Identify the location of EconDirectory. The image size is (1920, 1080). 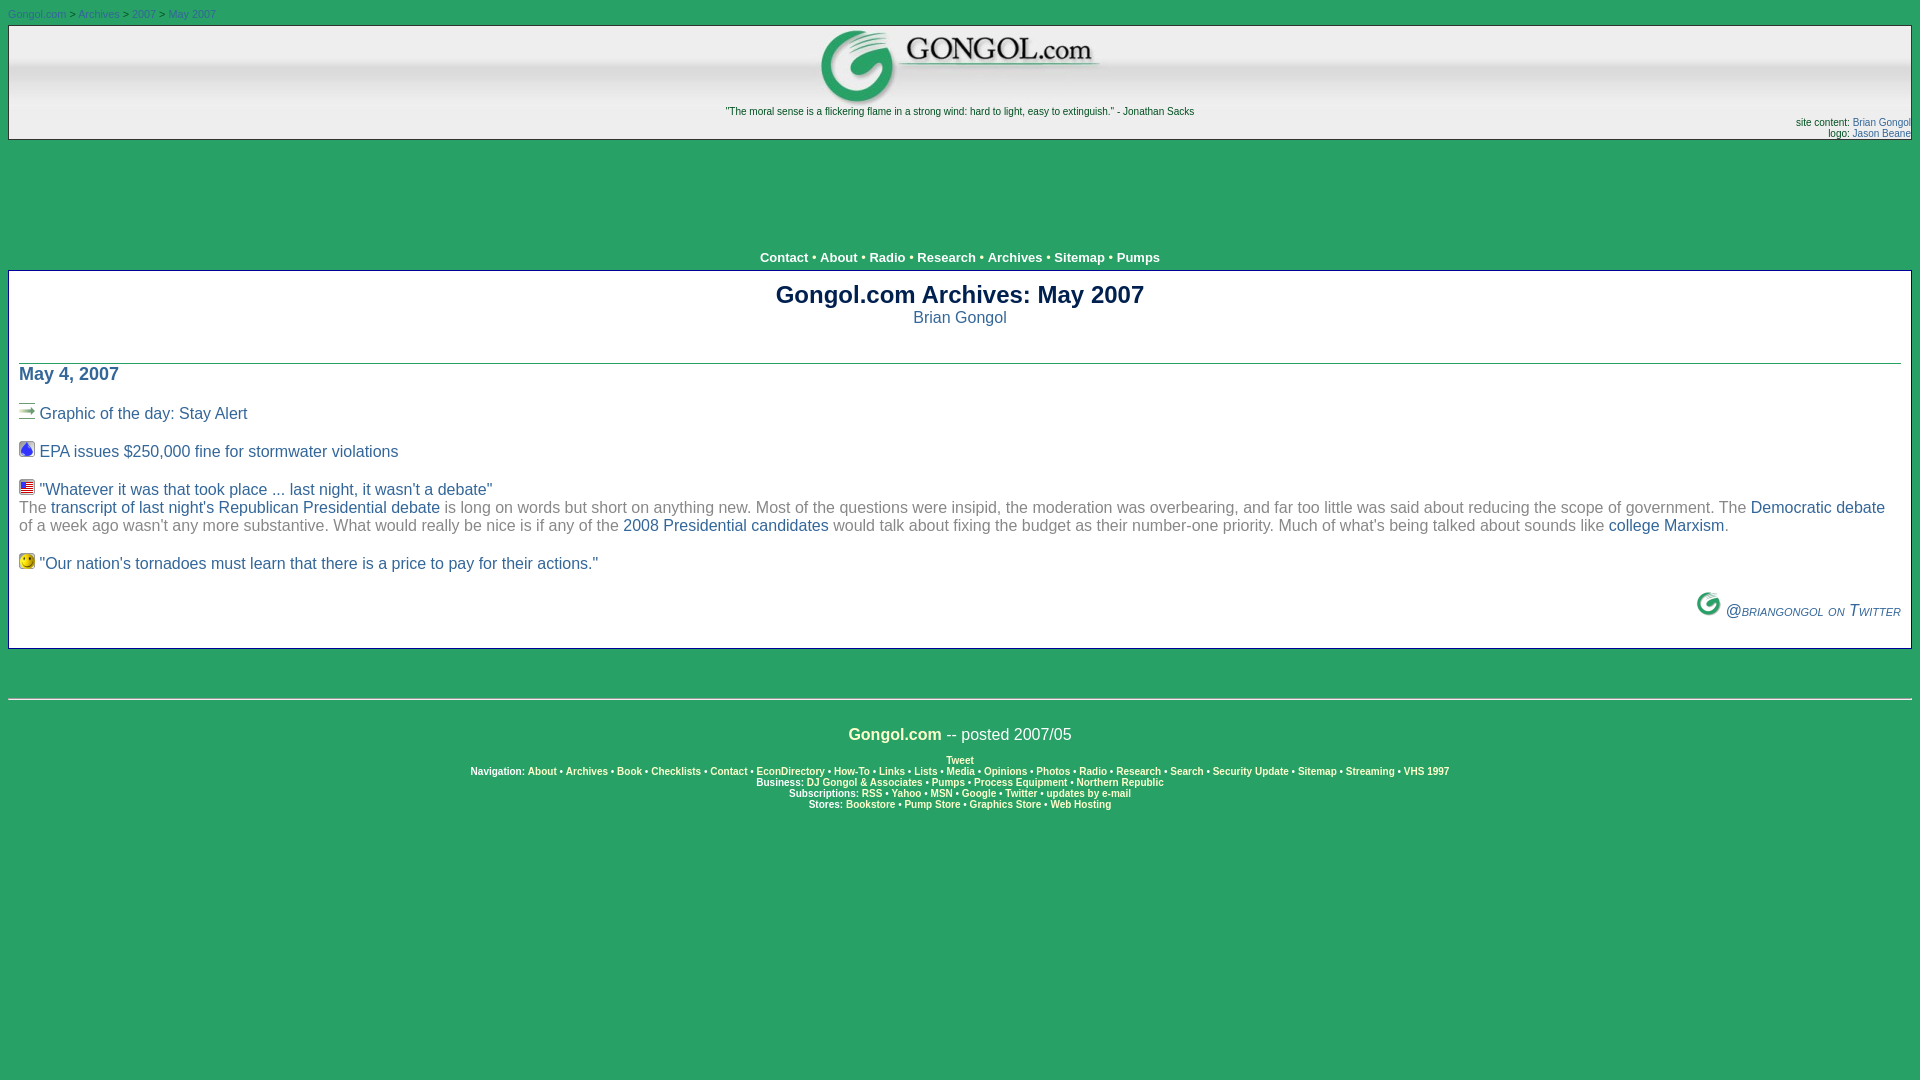
(790, 770).